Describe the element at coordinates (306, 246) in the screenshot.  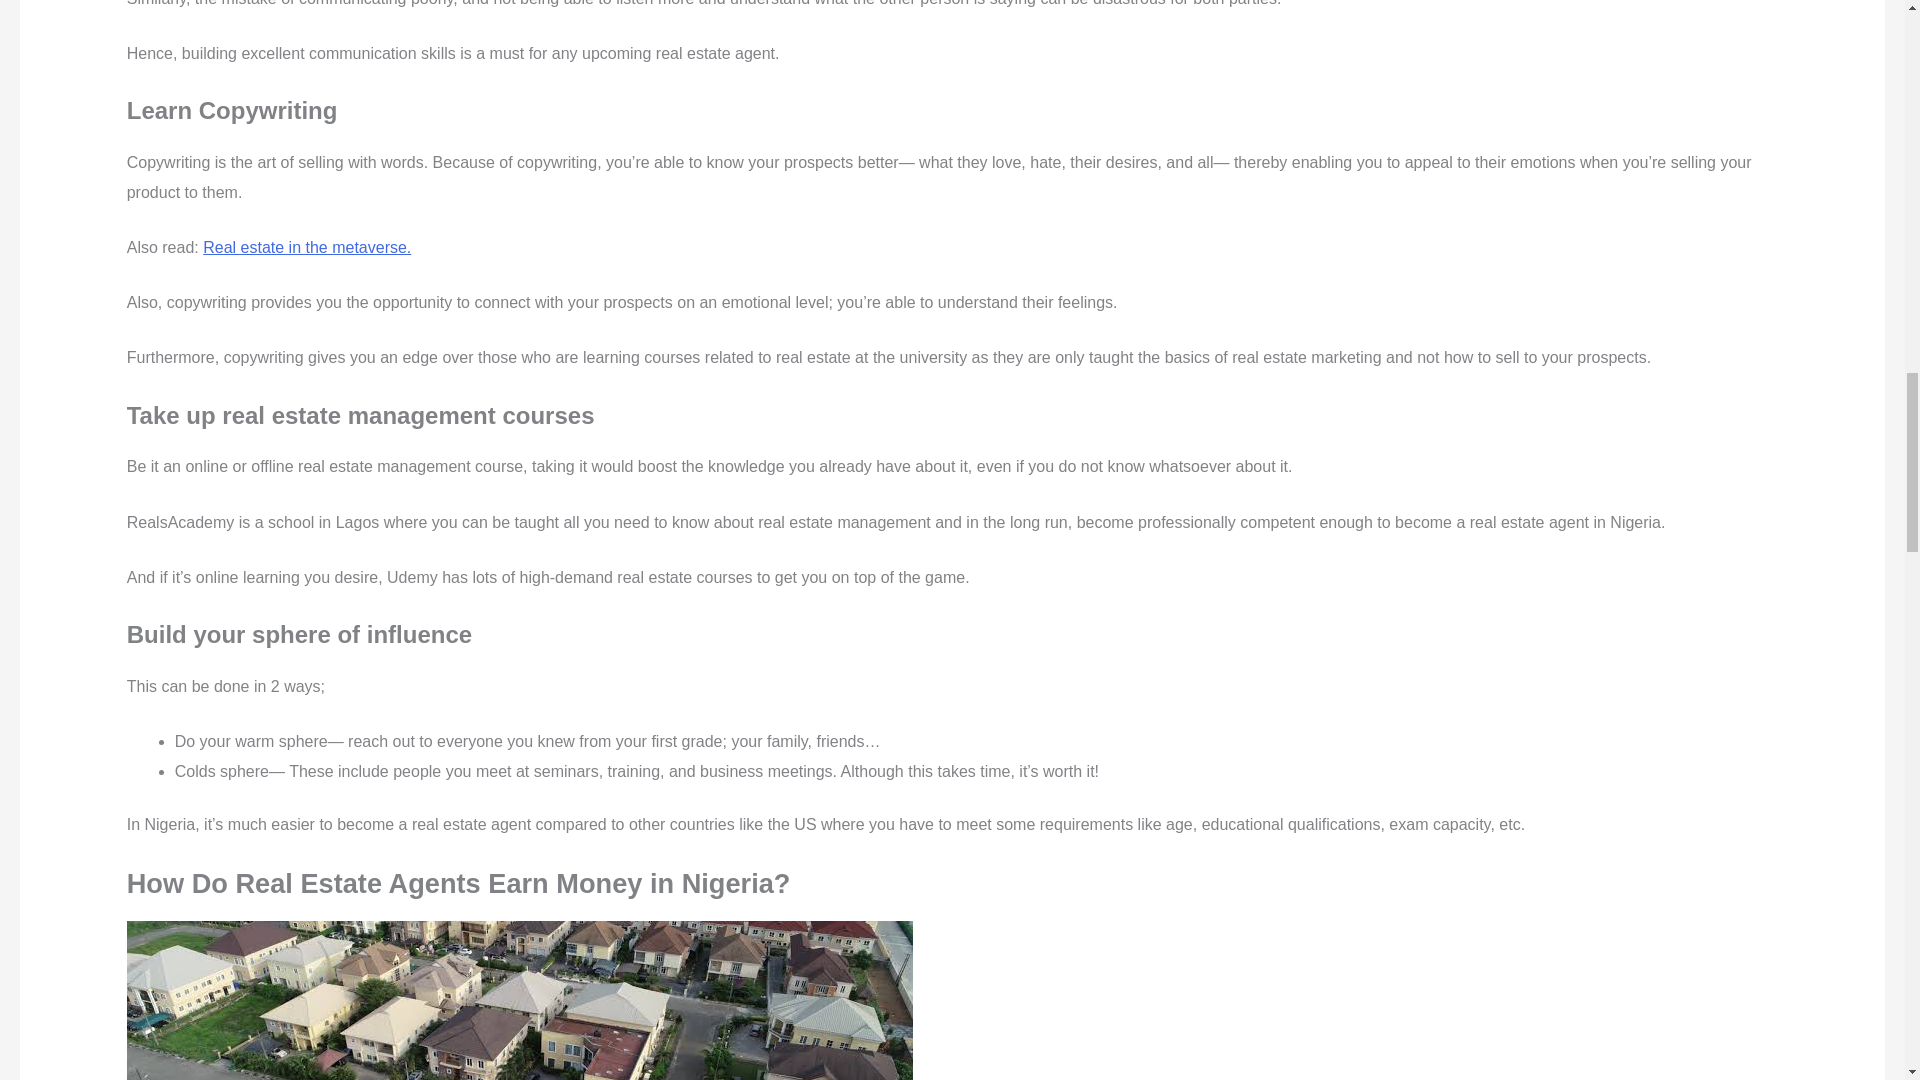
I see `Real estate in the metaverse.` at that location.